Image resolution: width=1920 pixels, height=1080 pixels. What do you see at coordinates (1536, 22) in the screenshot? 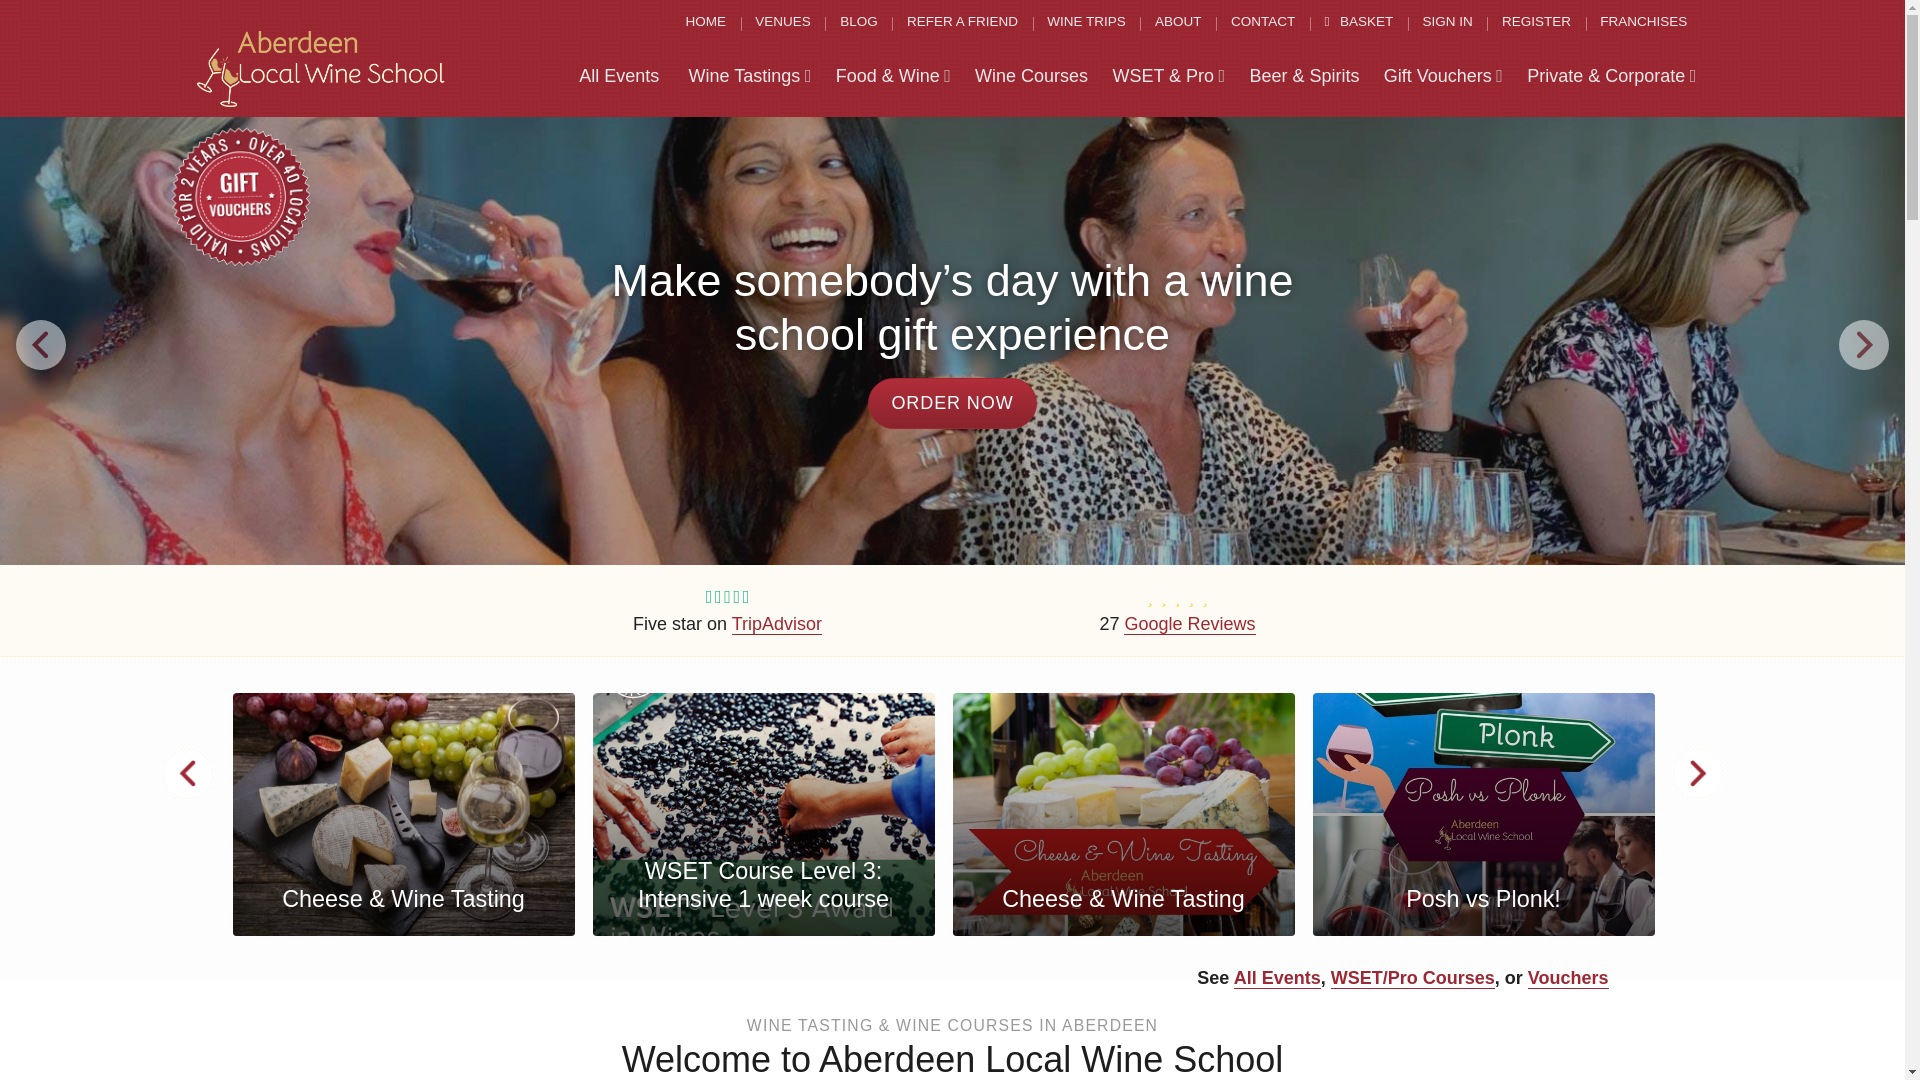
I see `REGISTER` at bounding box center [1536, 22].